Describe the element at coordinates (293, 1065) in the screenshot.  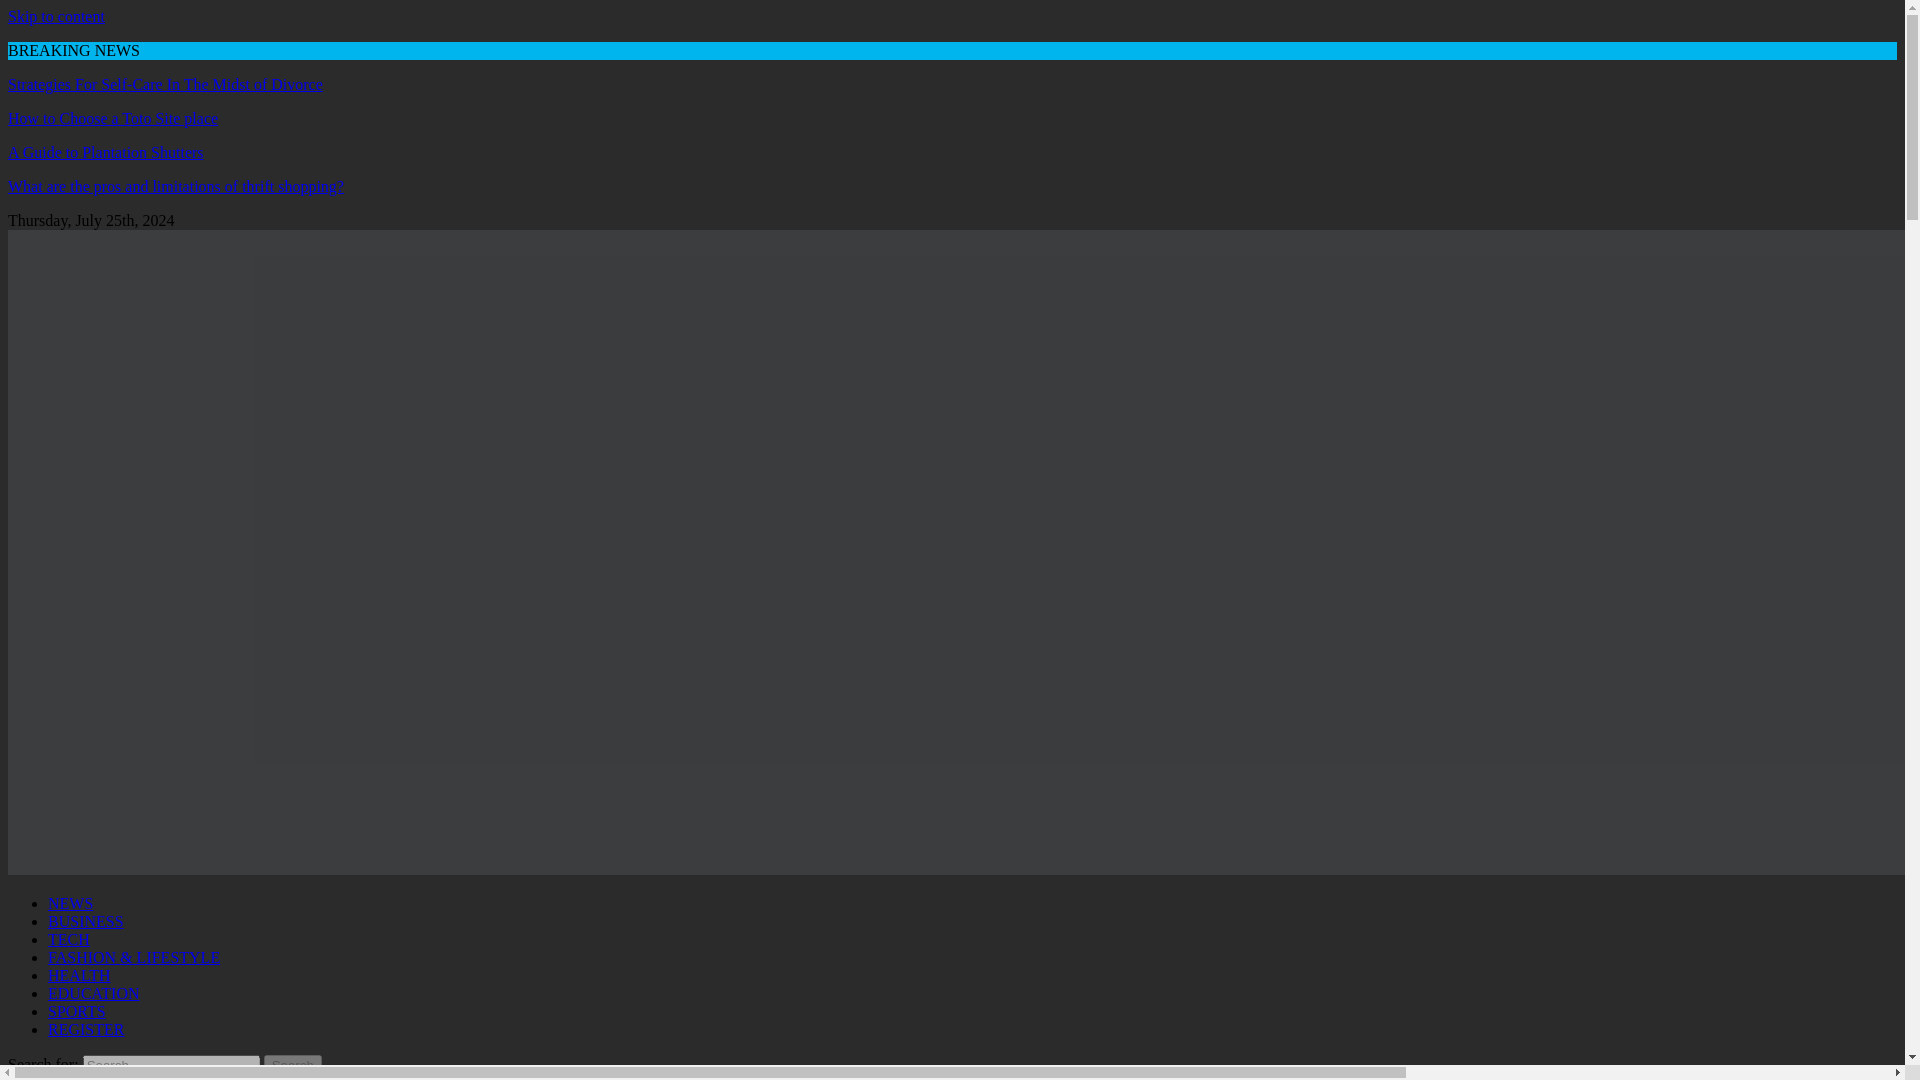
I see `Search` at that location.